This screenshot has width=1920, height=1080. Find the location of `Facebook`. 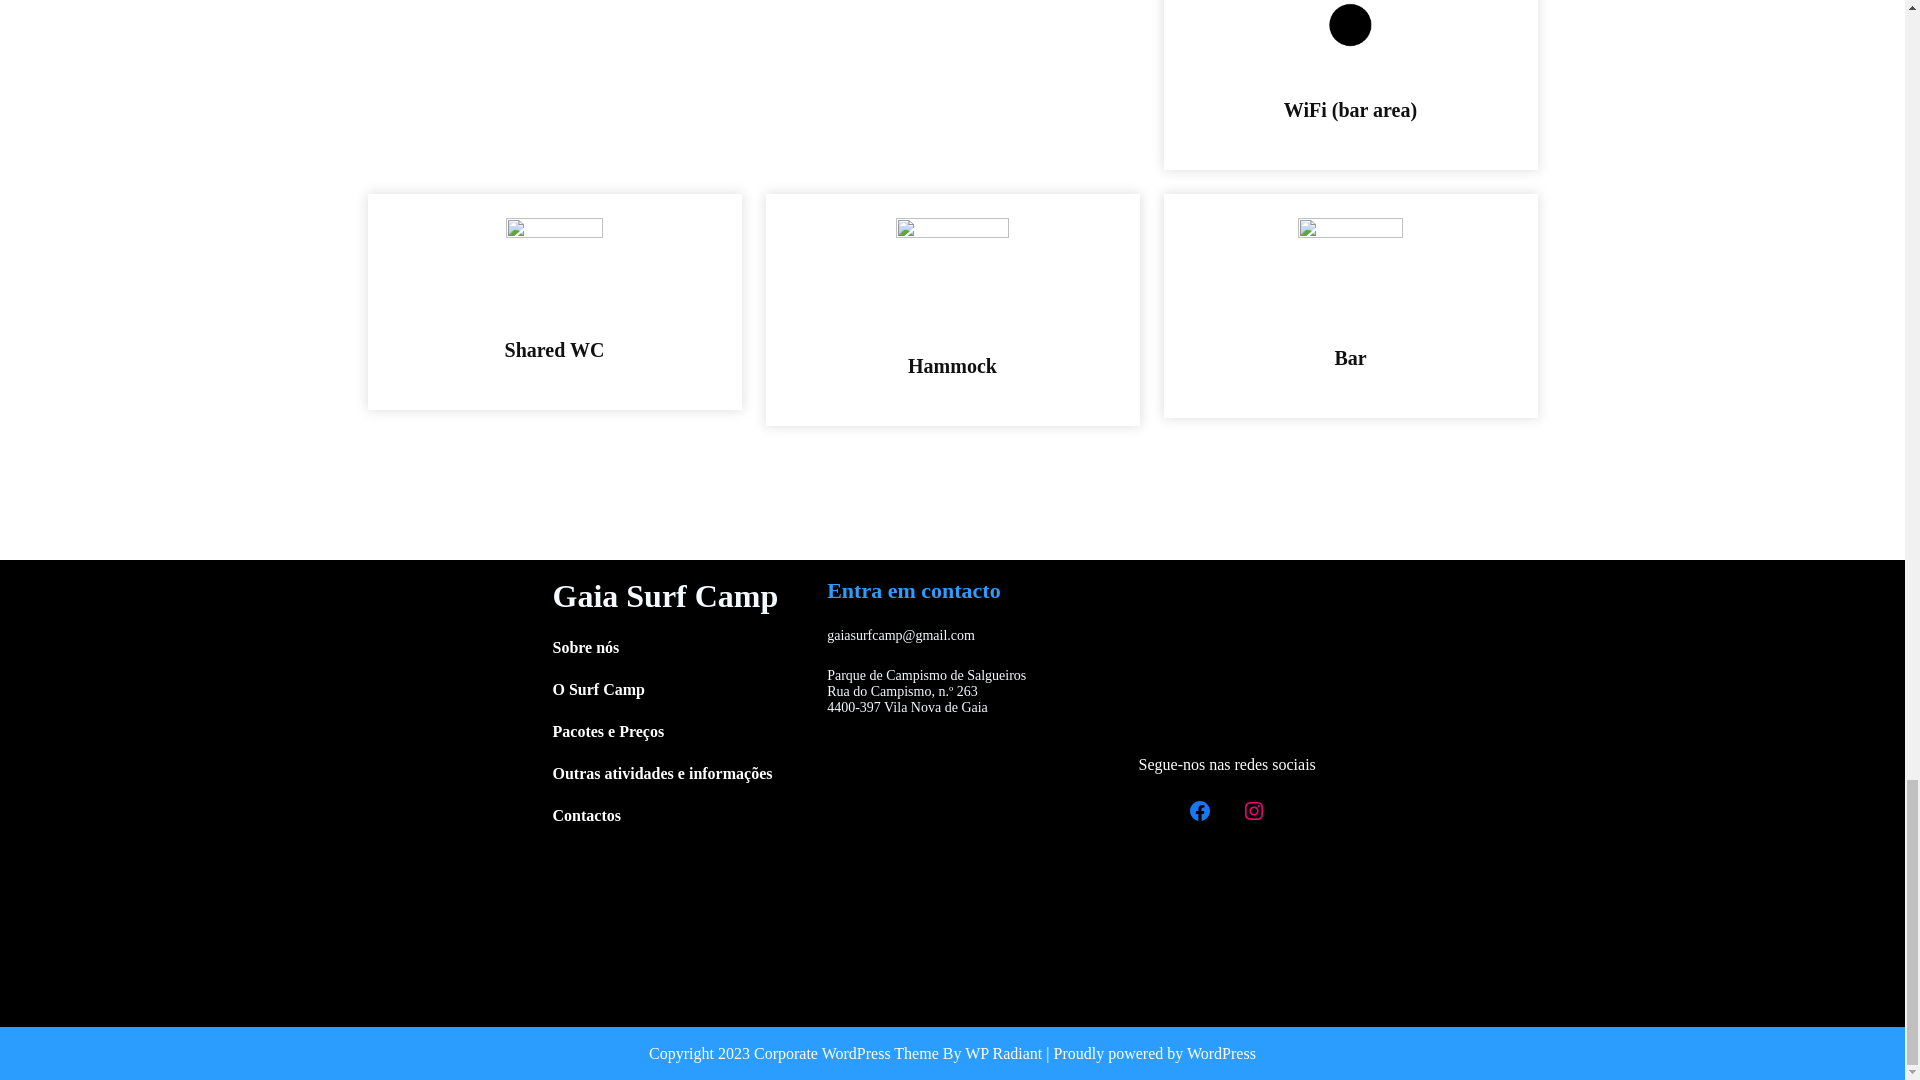

Facebook is located at coordinates (1200, 810).